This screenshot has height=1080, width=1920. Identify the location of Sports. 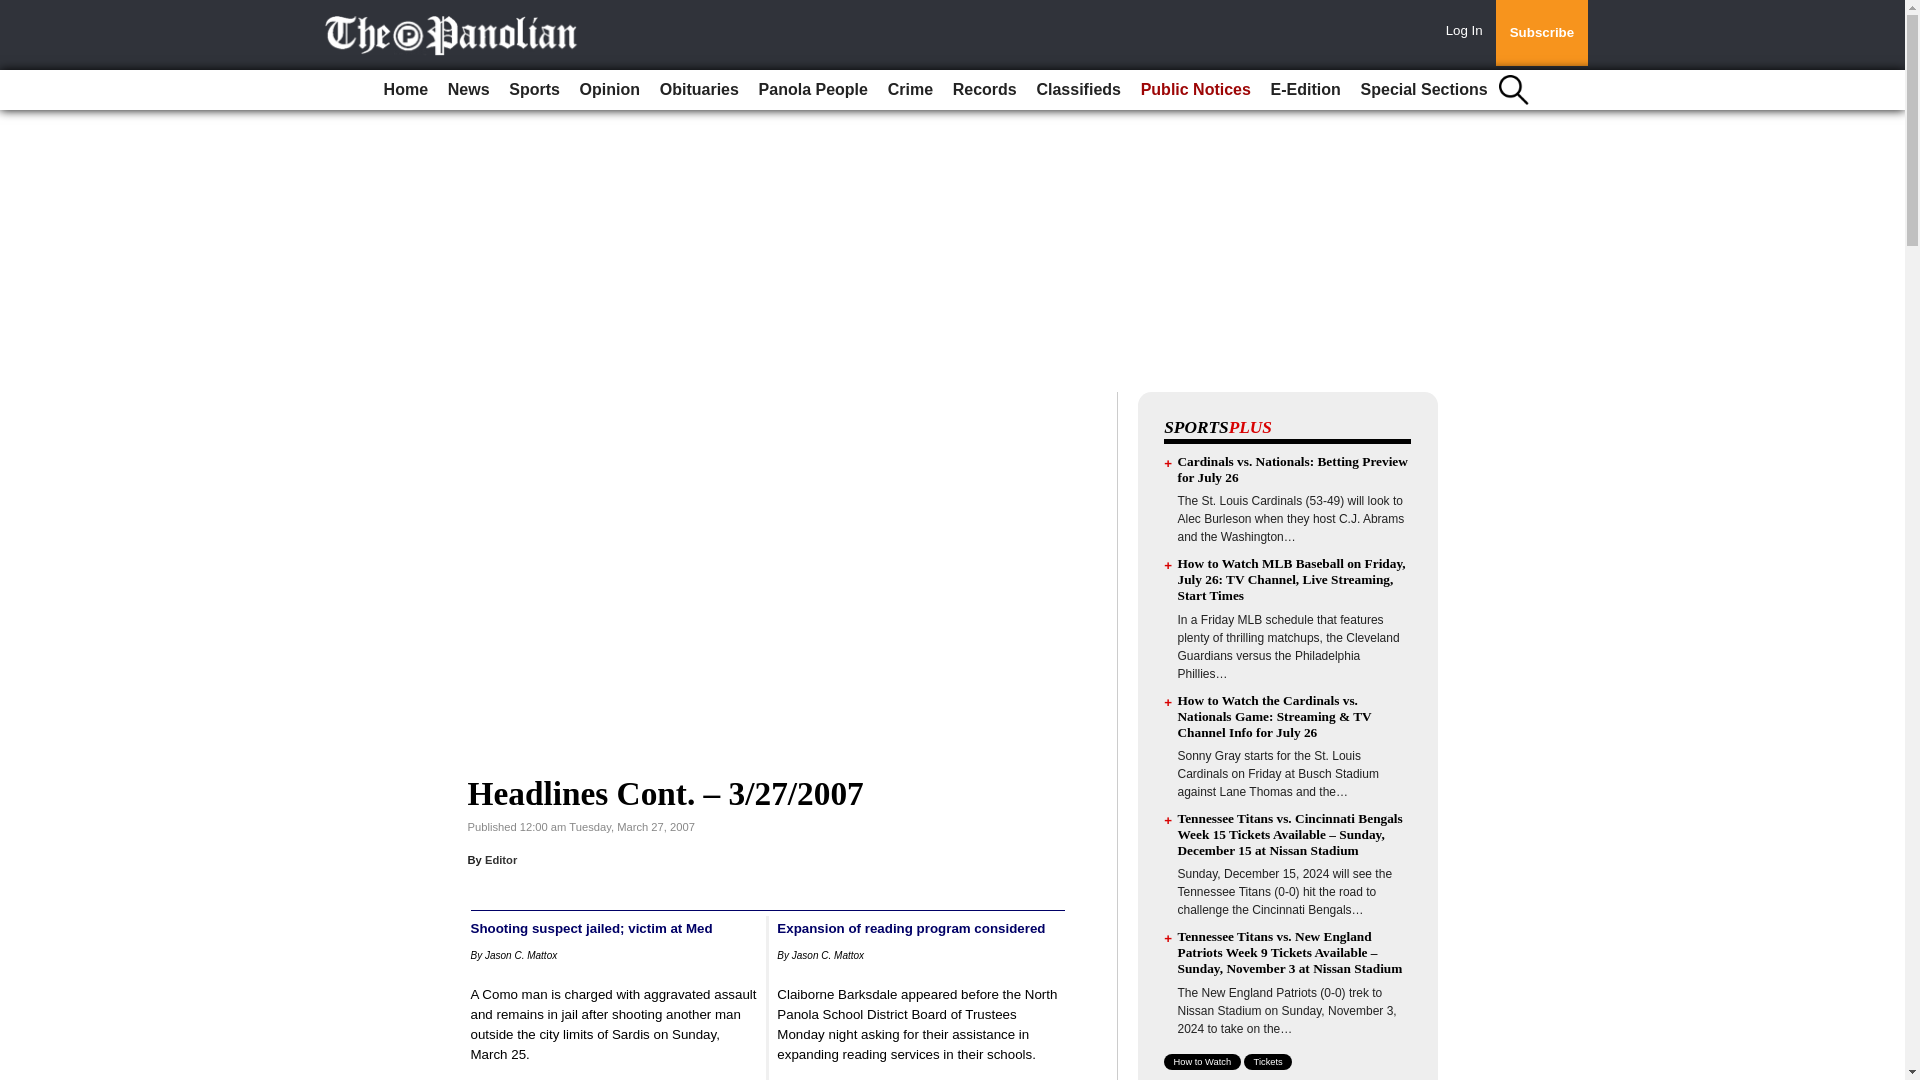
(534, 90).